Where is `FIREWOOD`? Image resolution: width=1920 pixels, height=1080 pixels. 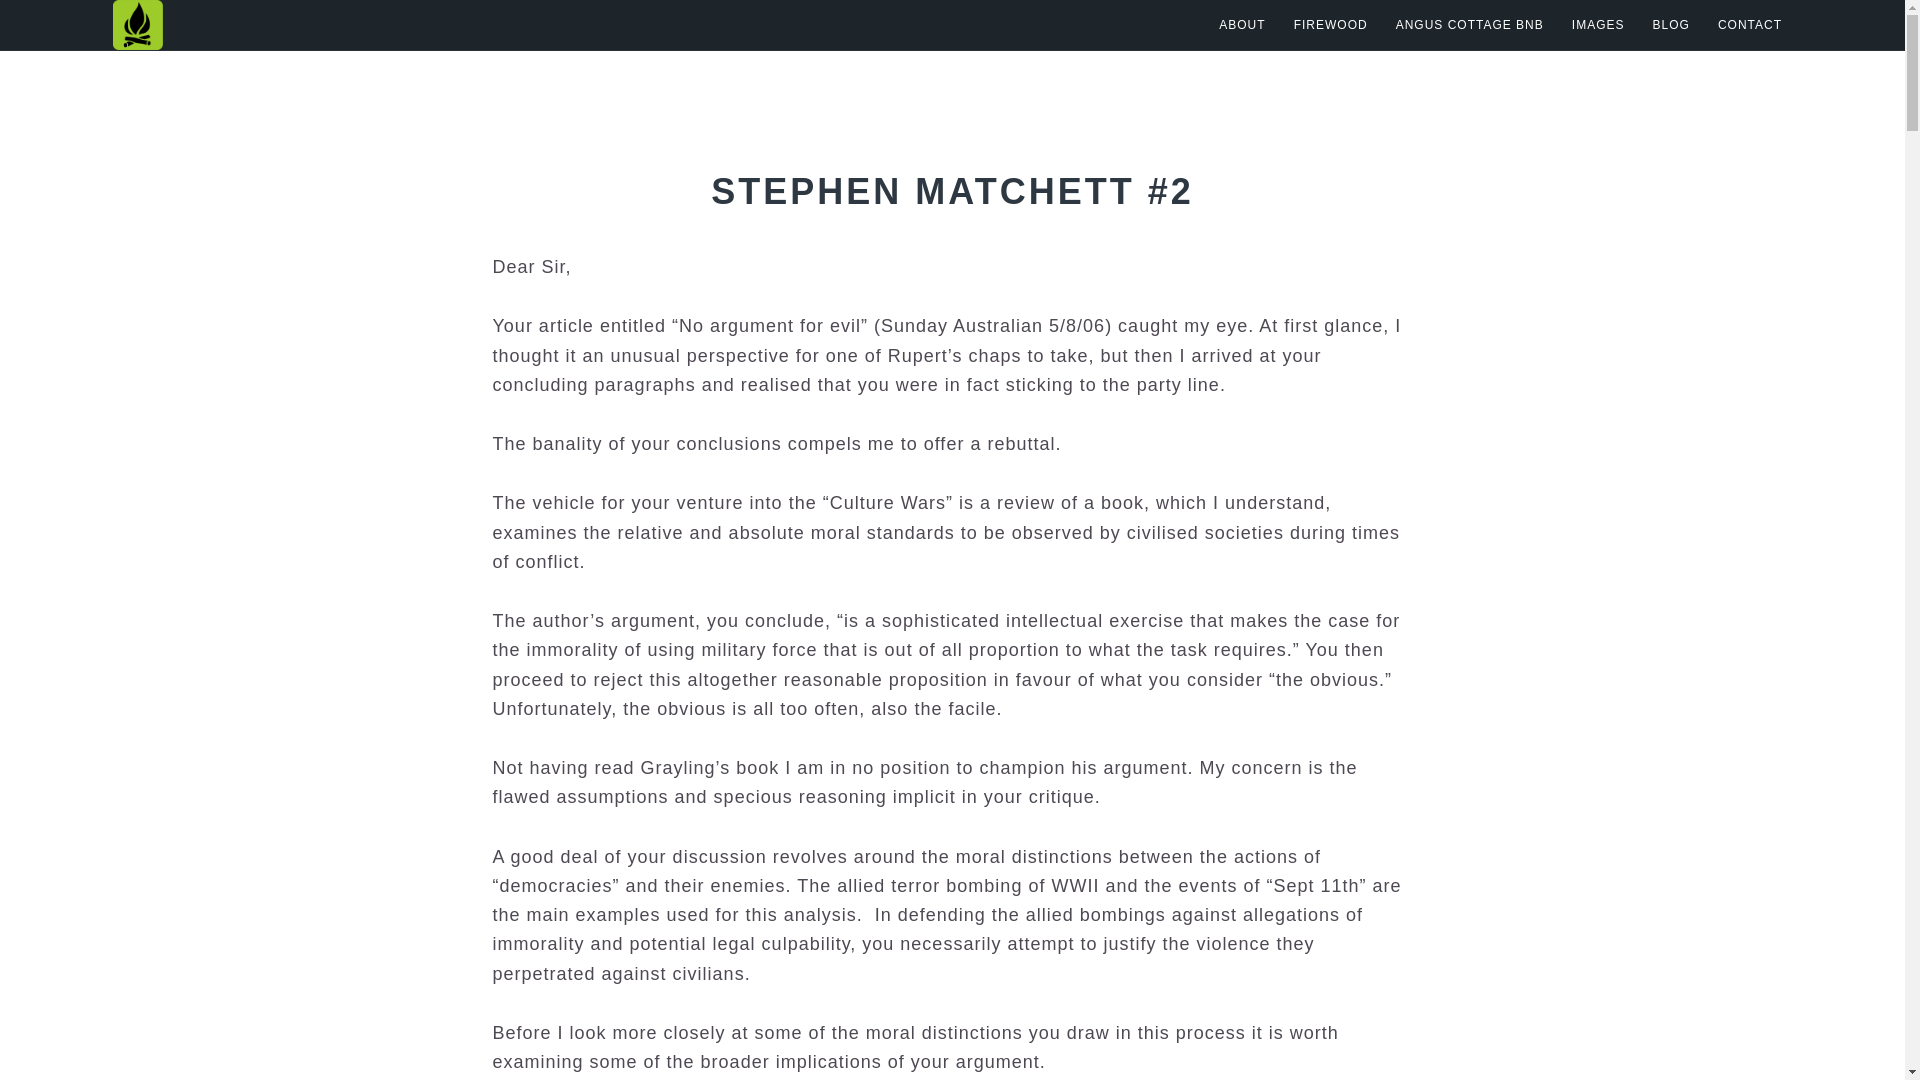
FIREWOOD is located at coordinates (1331, 24).